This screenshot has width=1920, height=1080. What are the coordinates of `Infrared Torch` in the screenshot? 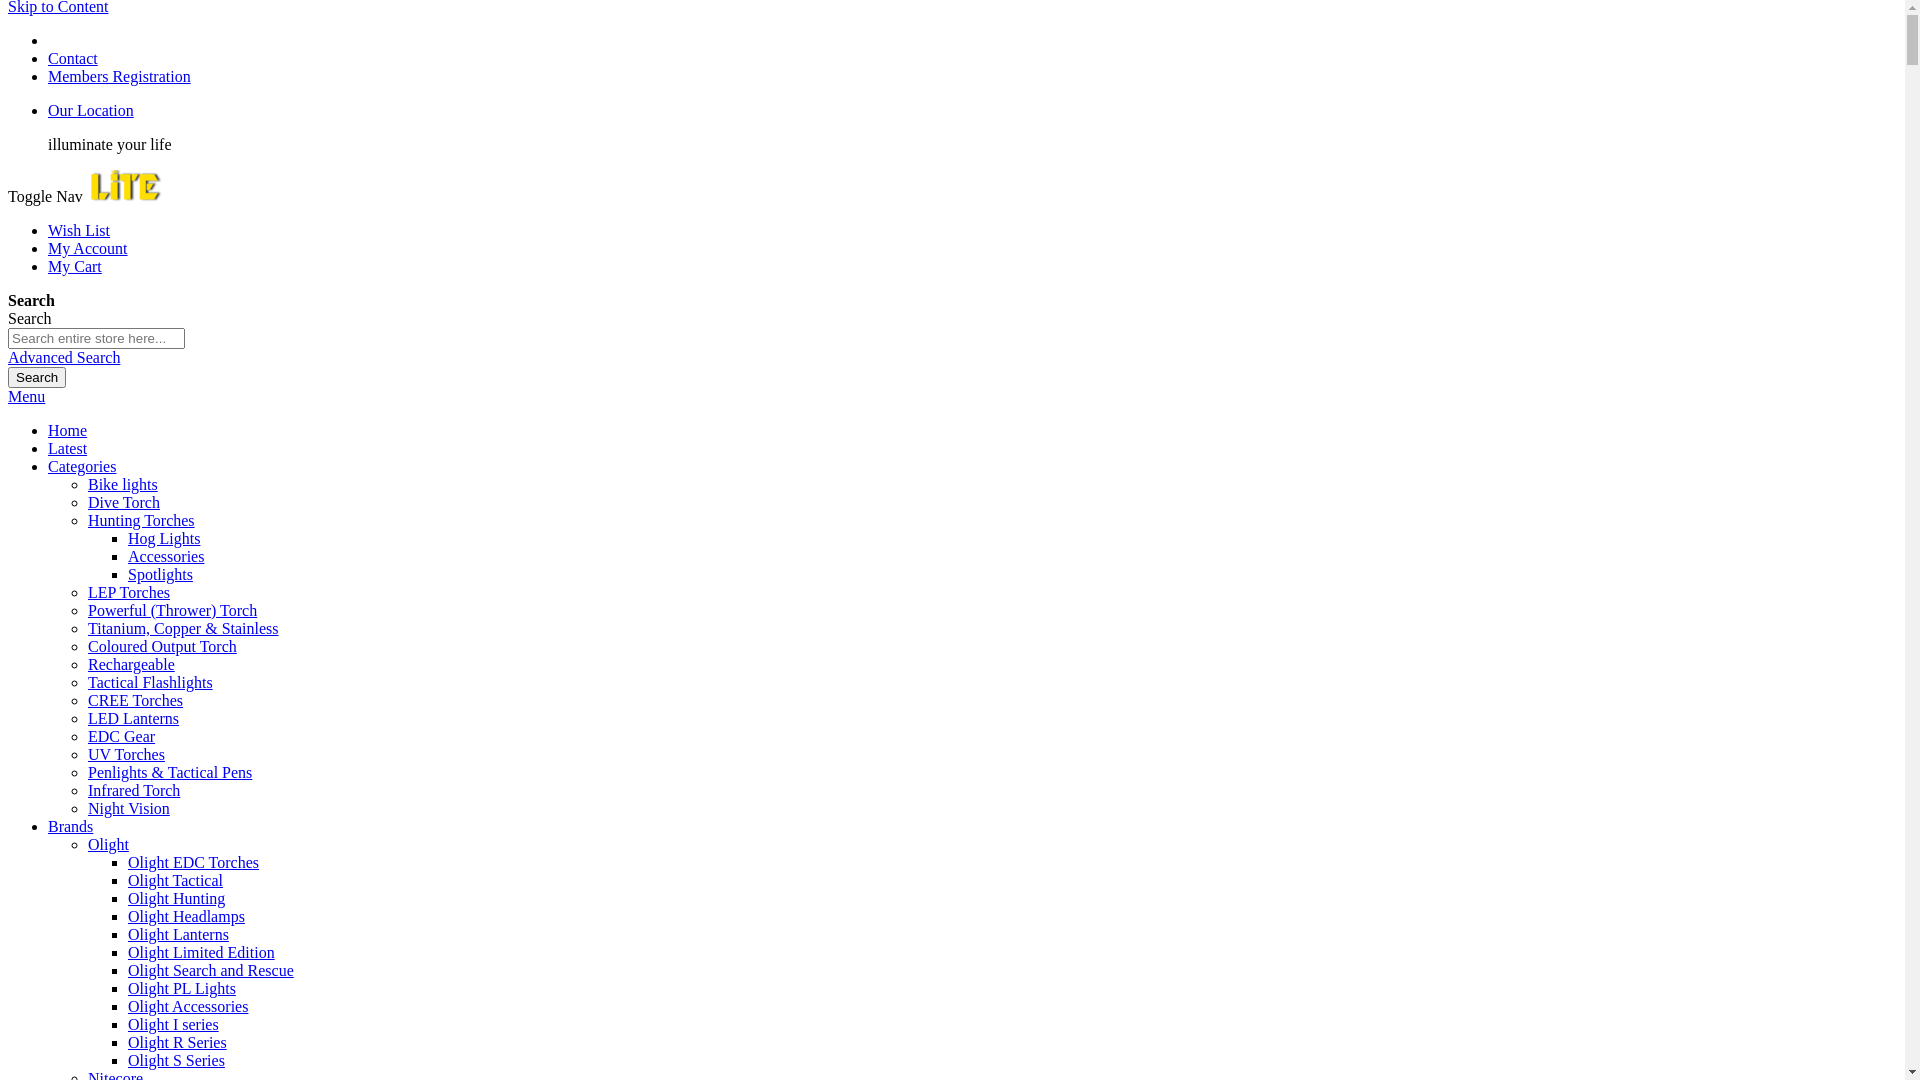 It's located at (134, 790).